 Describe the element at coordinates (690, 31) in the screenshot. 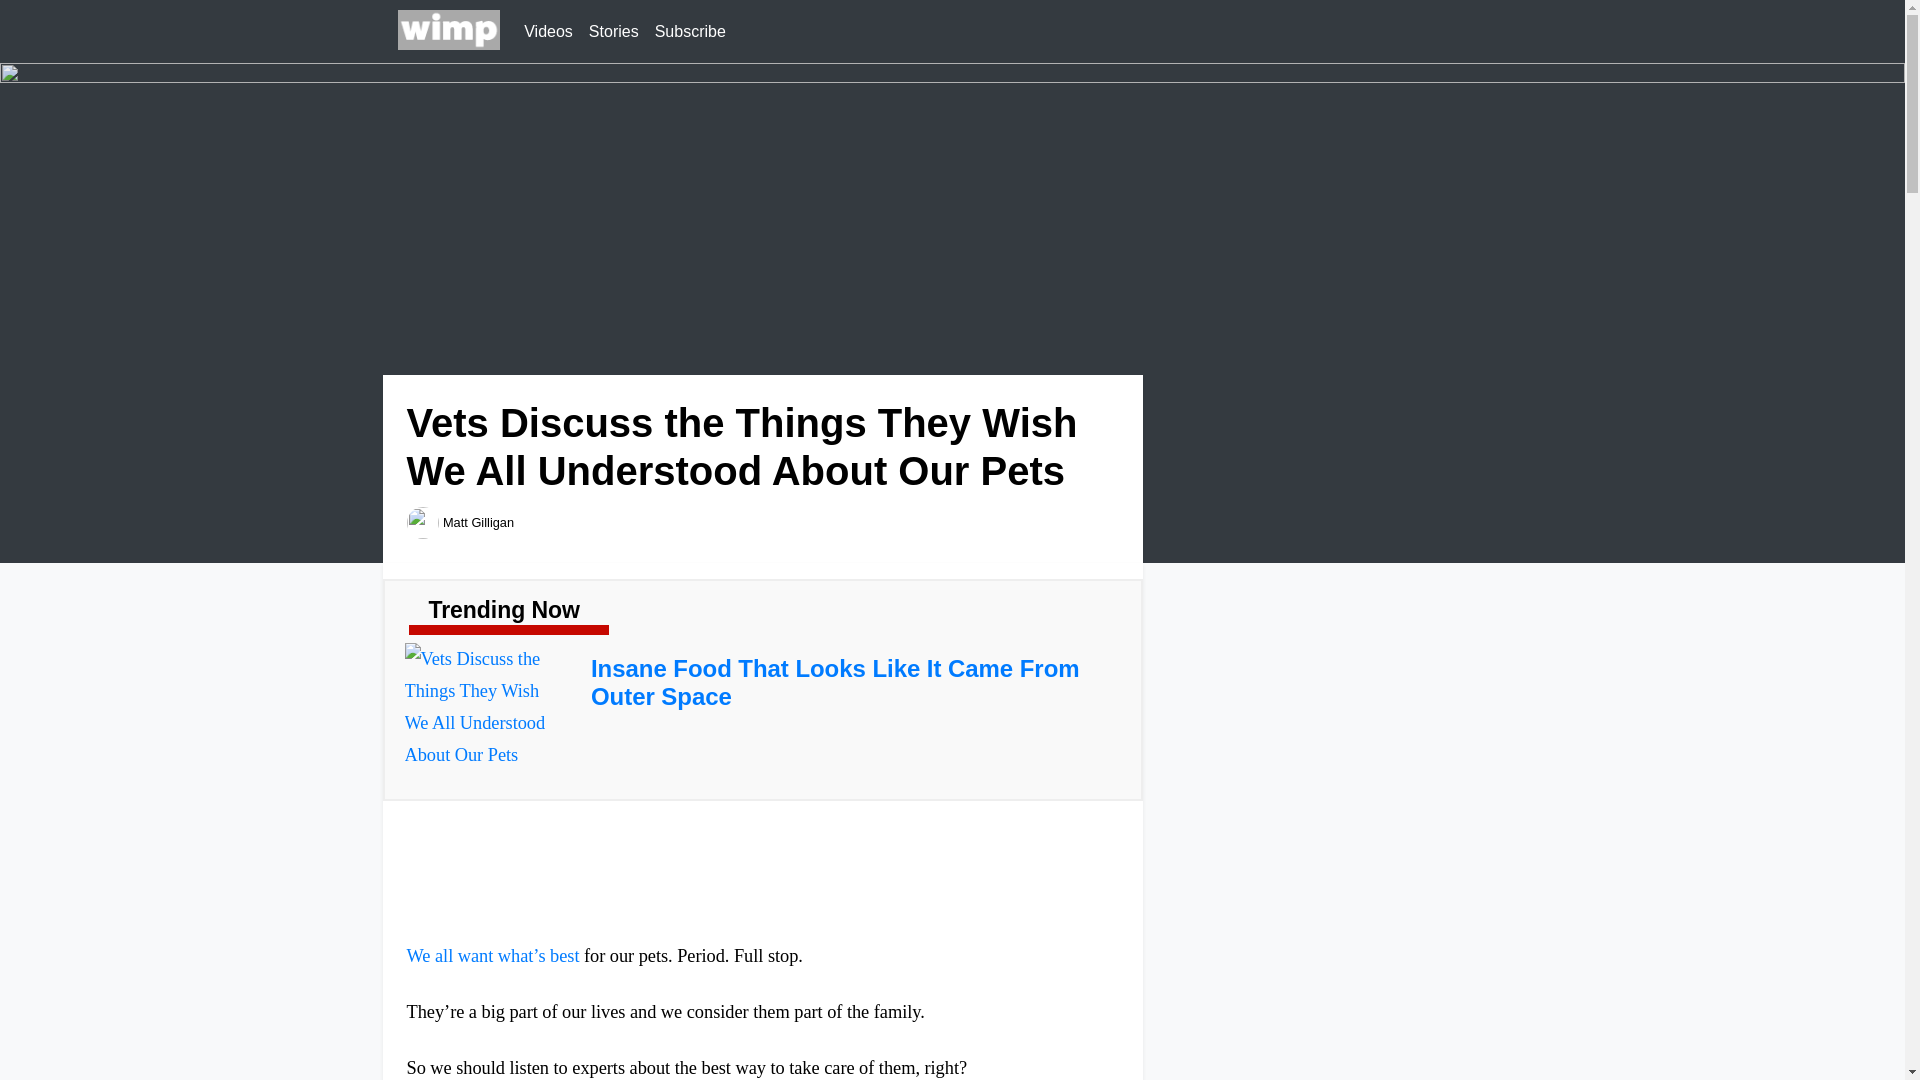

I see `Subscribe` at that location.